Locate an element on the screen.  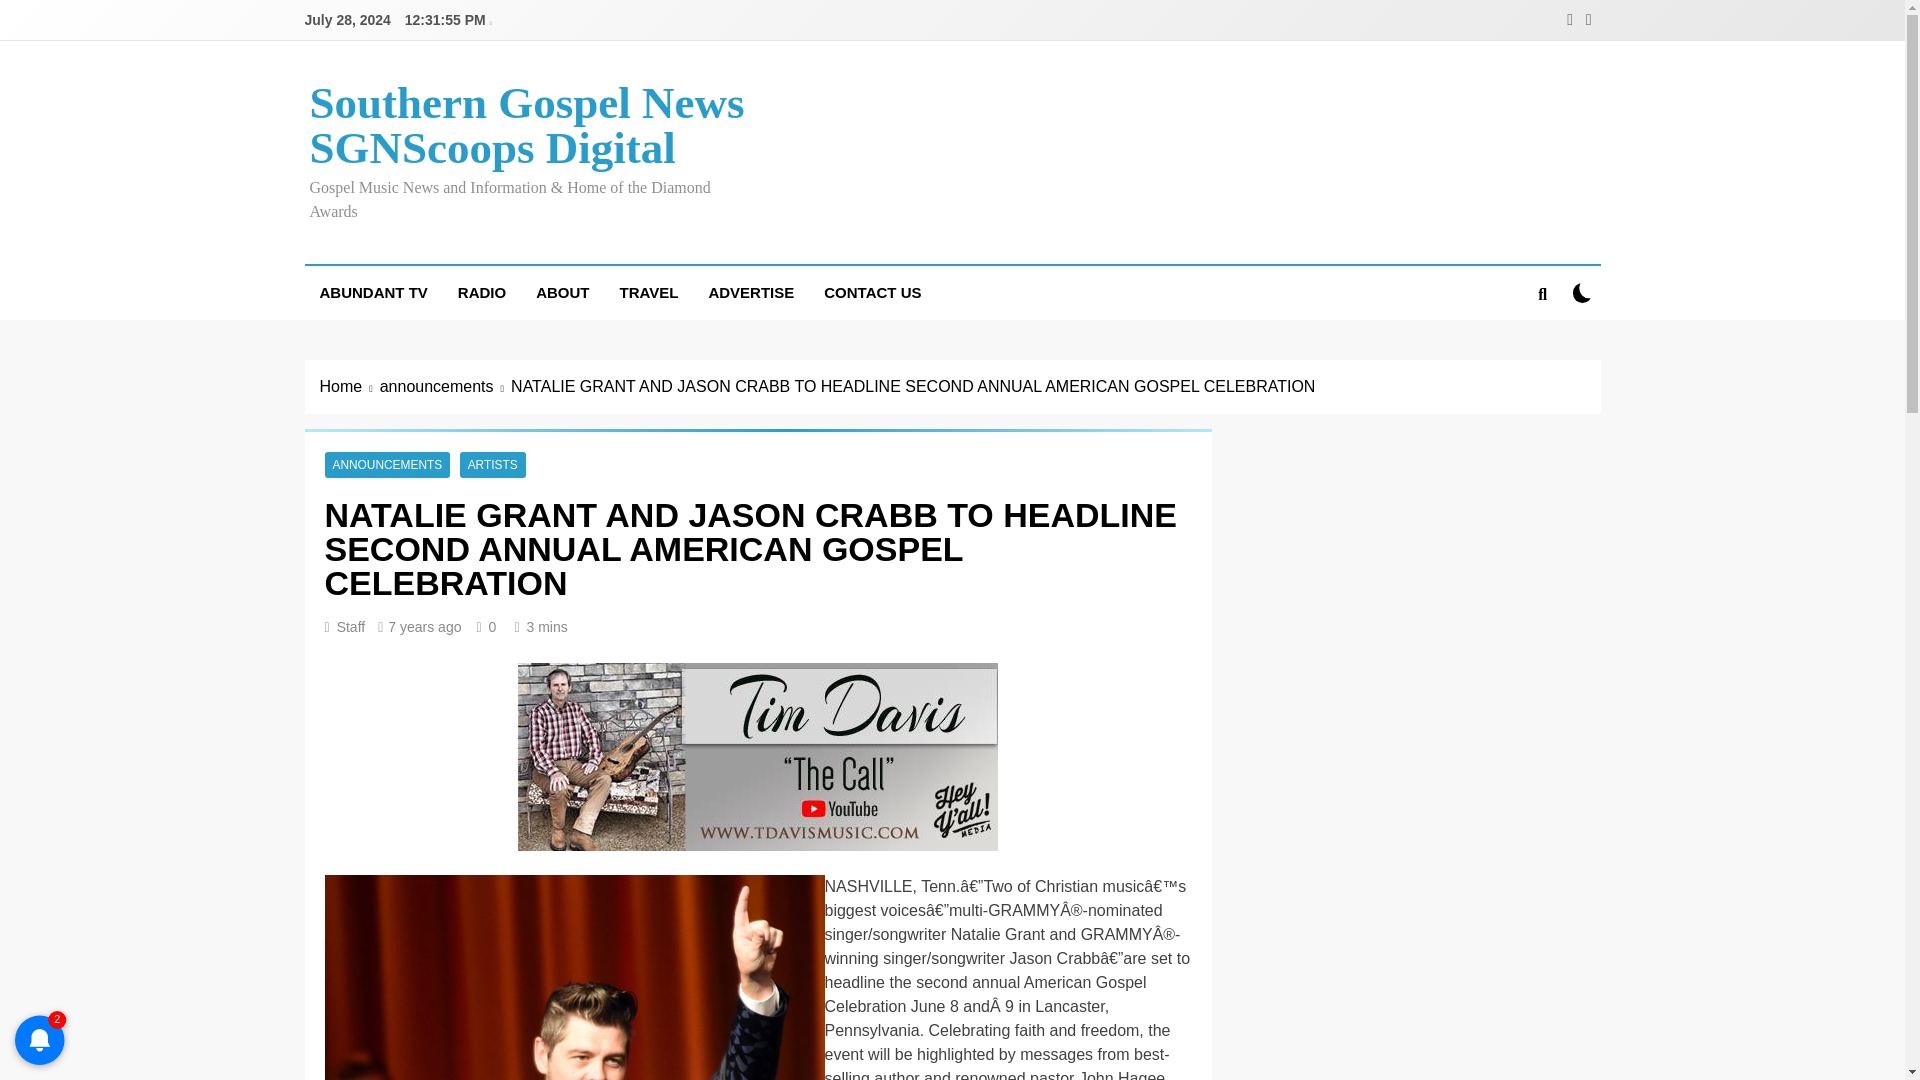
Home is located at coordinates (350, 386).